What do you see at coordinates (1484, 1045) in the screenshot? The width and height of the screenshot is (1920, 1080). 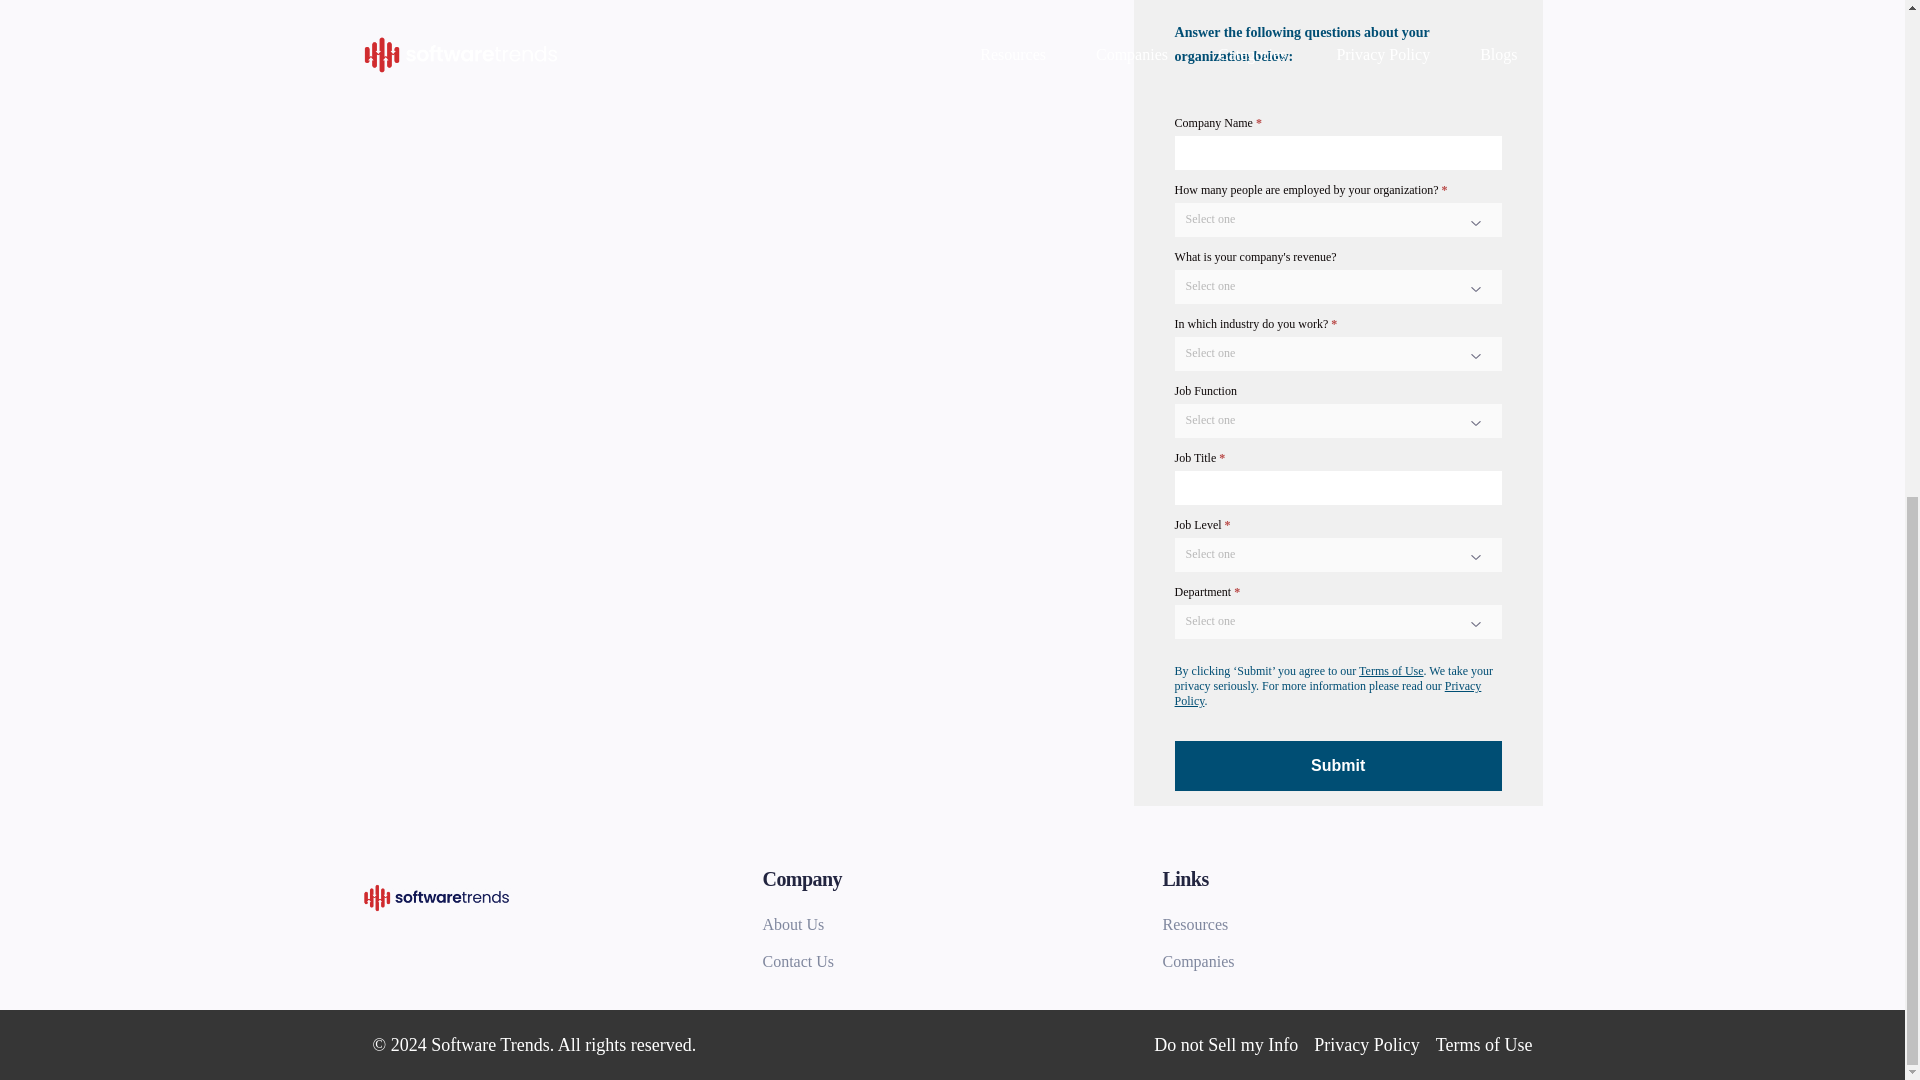 I see `Terms of Use` at bounding box center [1484, 1045].